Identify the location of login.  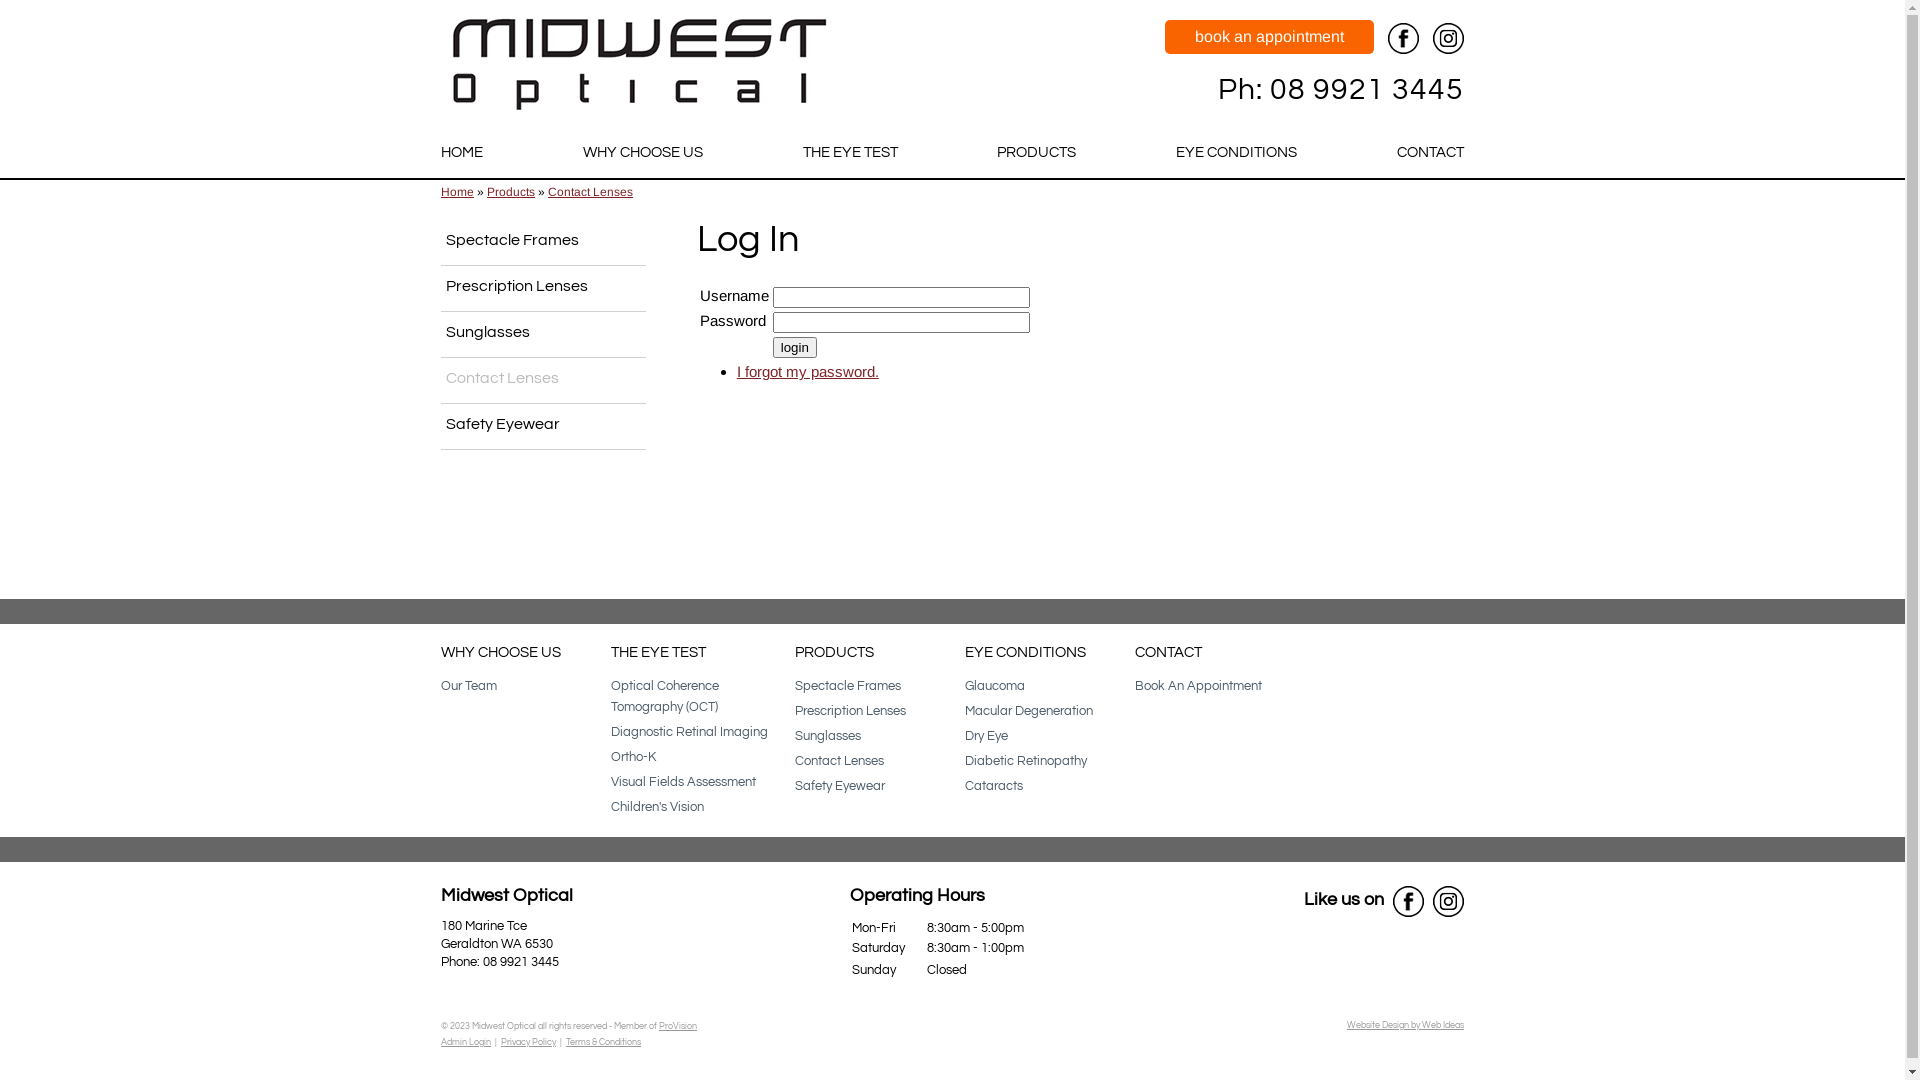
(795, 348).